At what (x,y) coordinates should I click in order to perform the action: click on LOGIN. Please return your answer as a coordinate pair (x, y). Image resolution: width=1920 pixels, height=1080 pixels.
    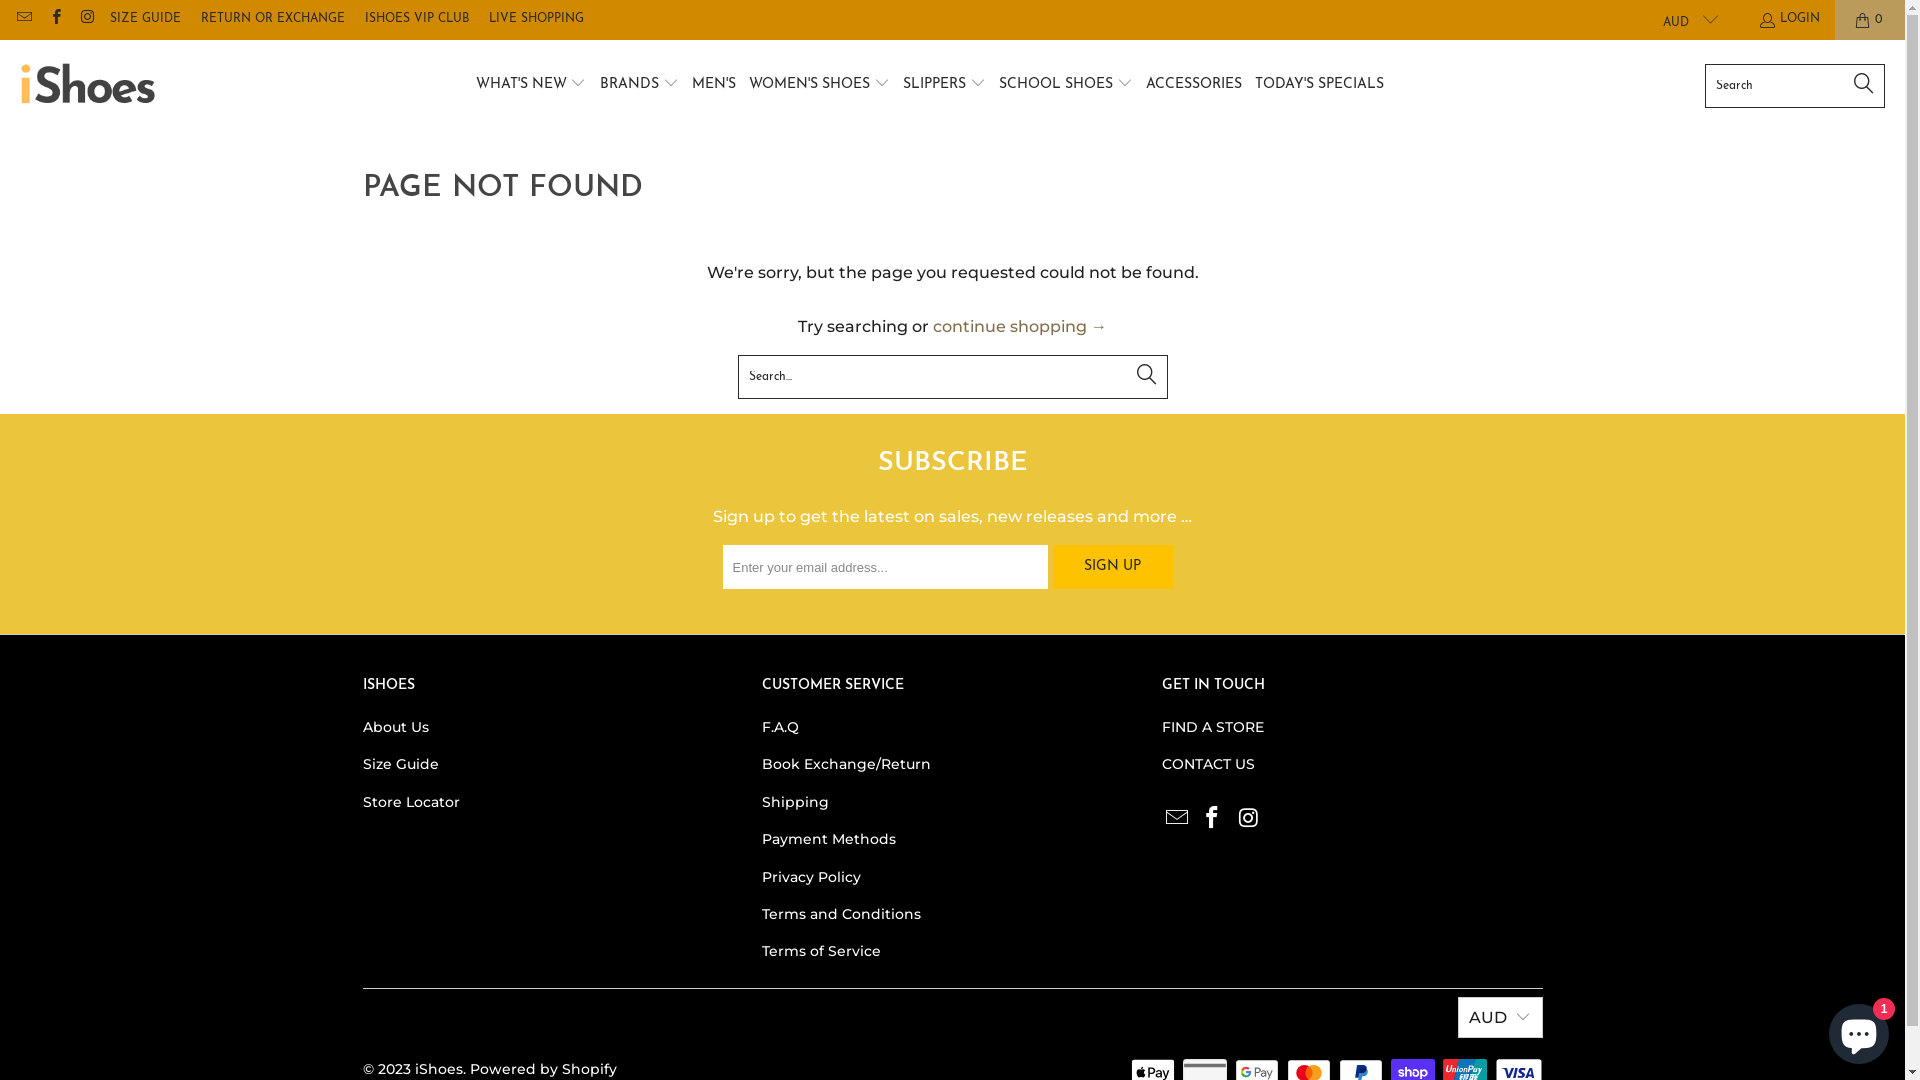
    Looking at the image, I should click on (1789, 20).